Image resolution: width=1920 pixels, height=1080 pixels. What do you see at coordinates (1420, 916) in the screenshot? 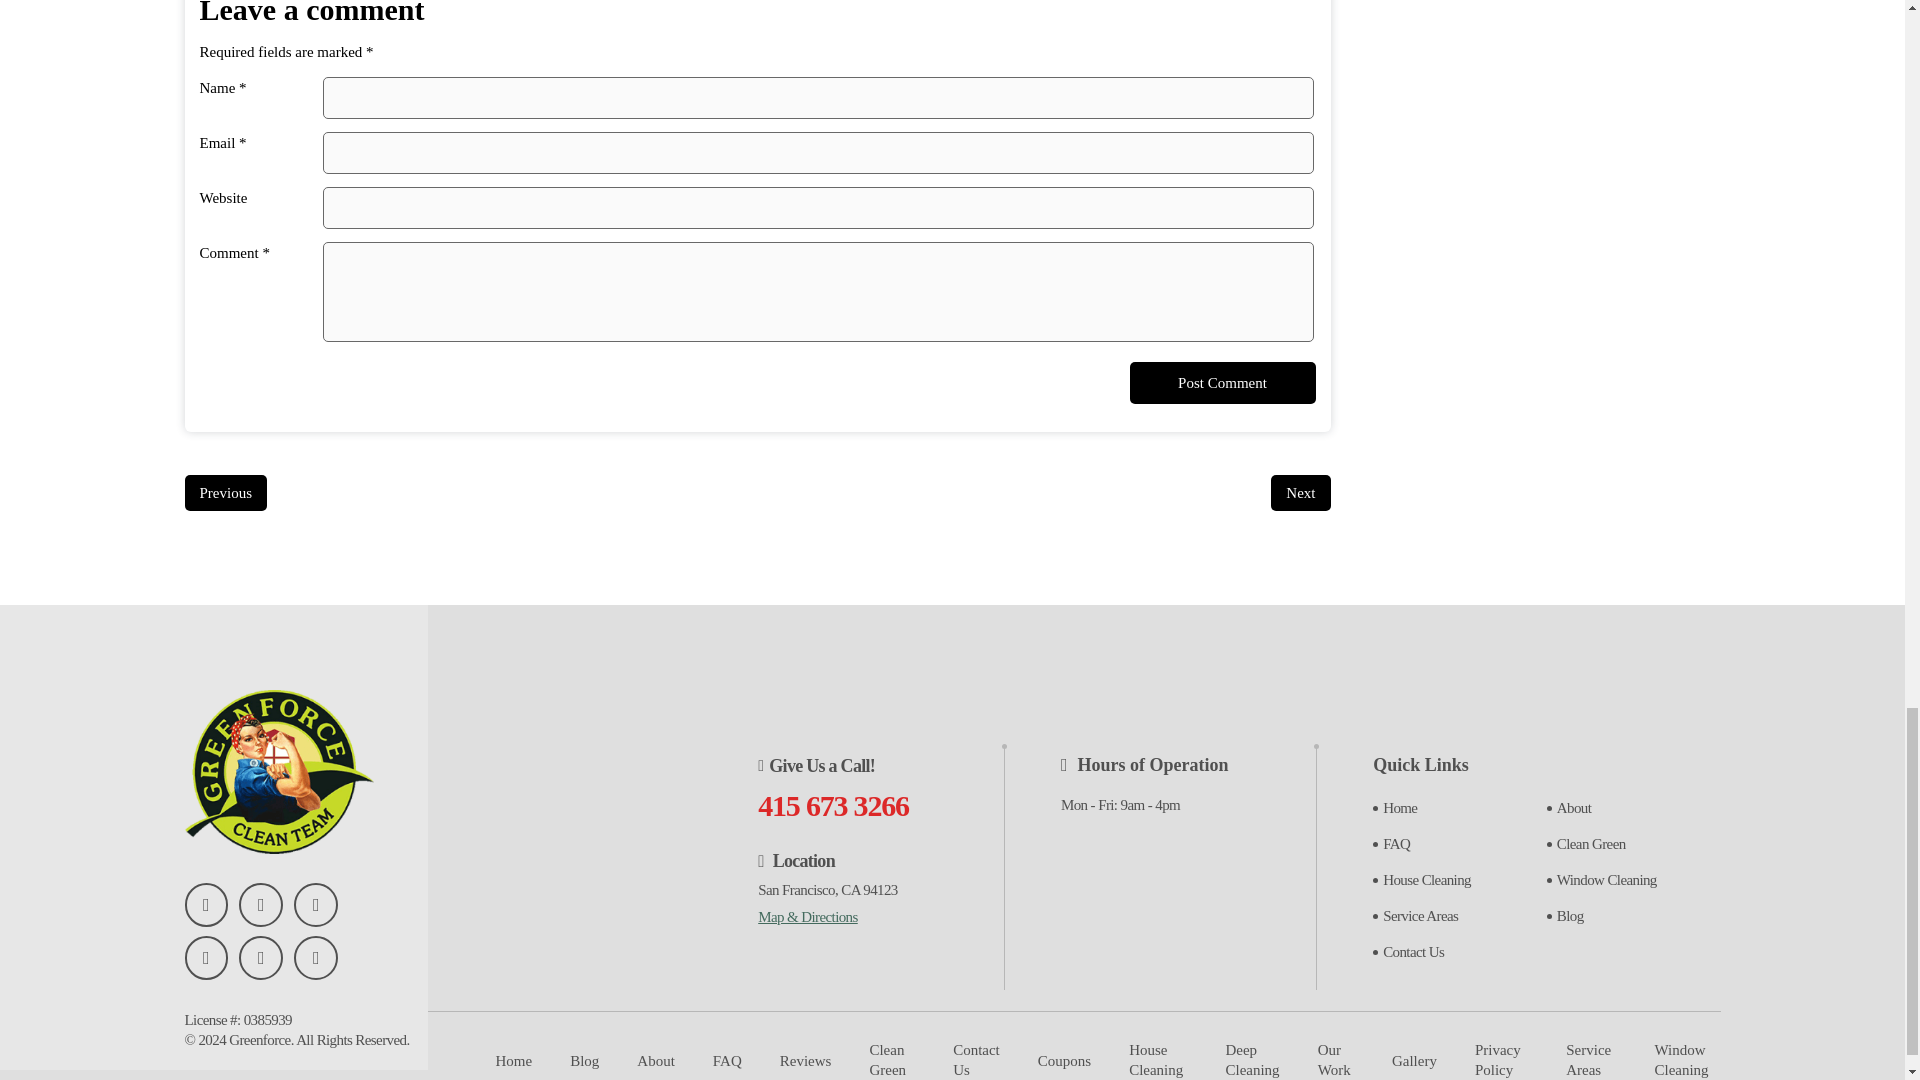
I see `Service Areas` at bounding box center [1420, 916].